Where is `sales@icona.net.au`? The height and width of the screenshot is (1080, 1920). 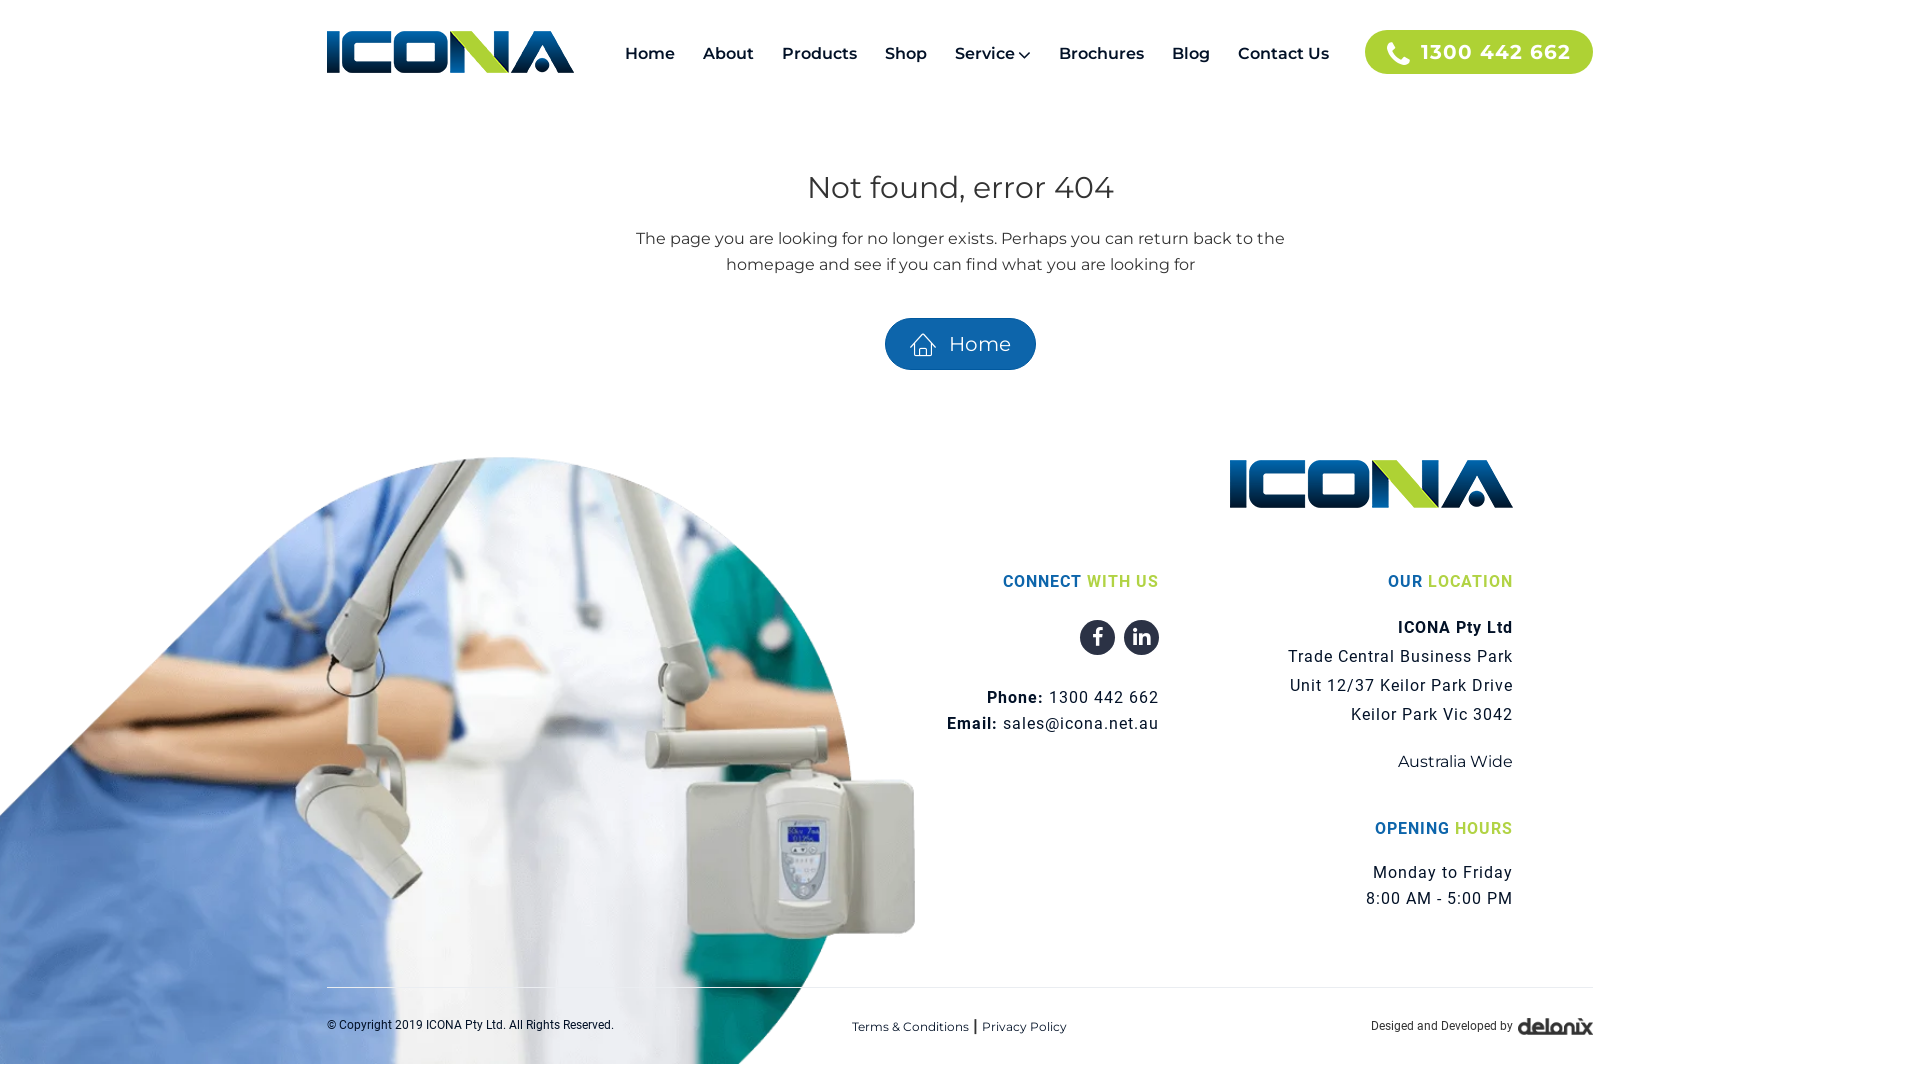
sales@icona.net.au is located at coordinates (1080, 724).